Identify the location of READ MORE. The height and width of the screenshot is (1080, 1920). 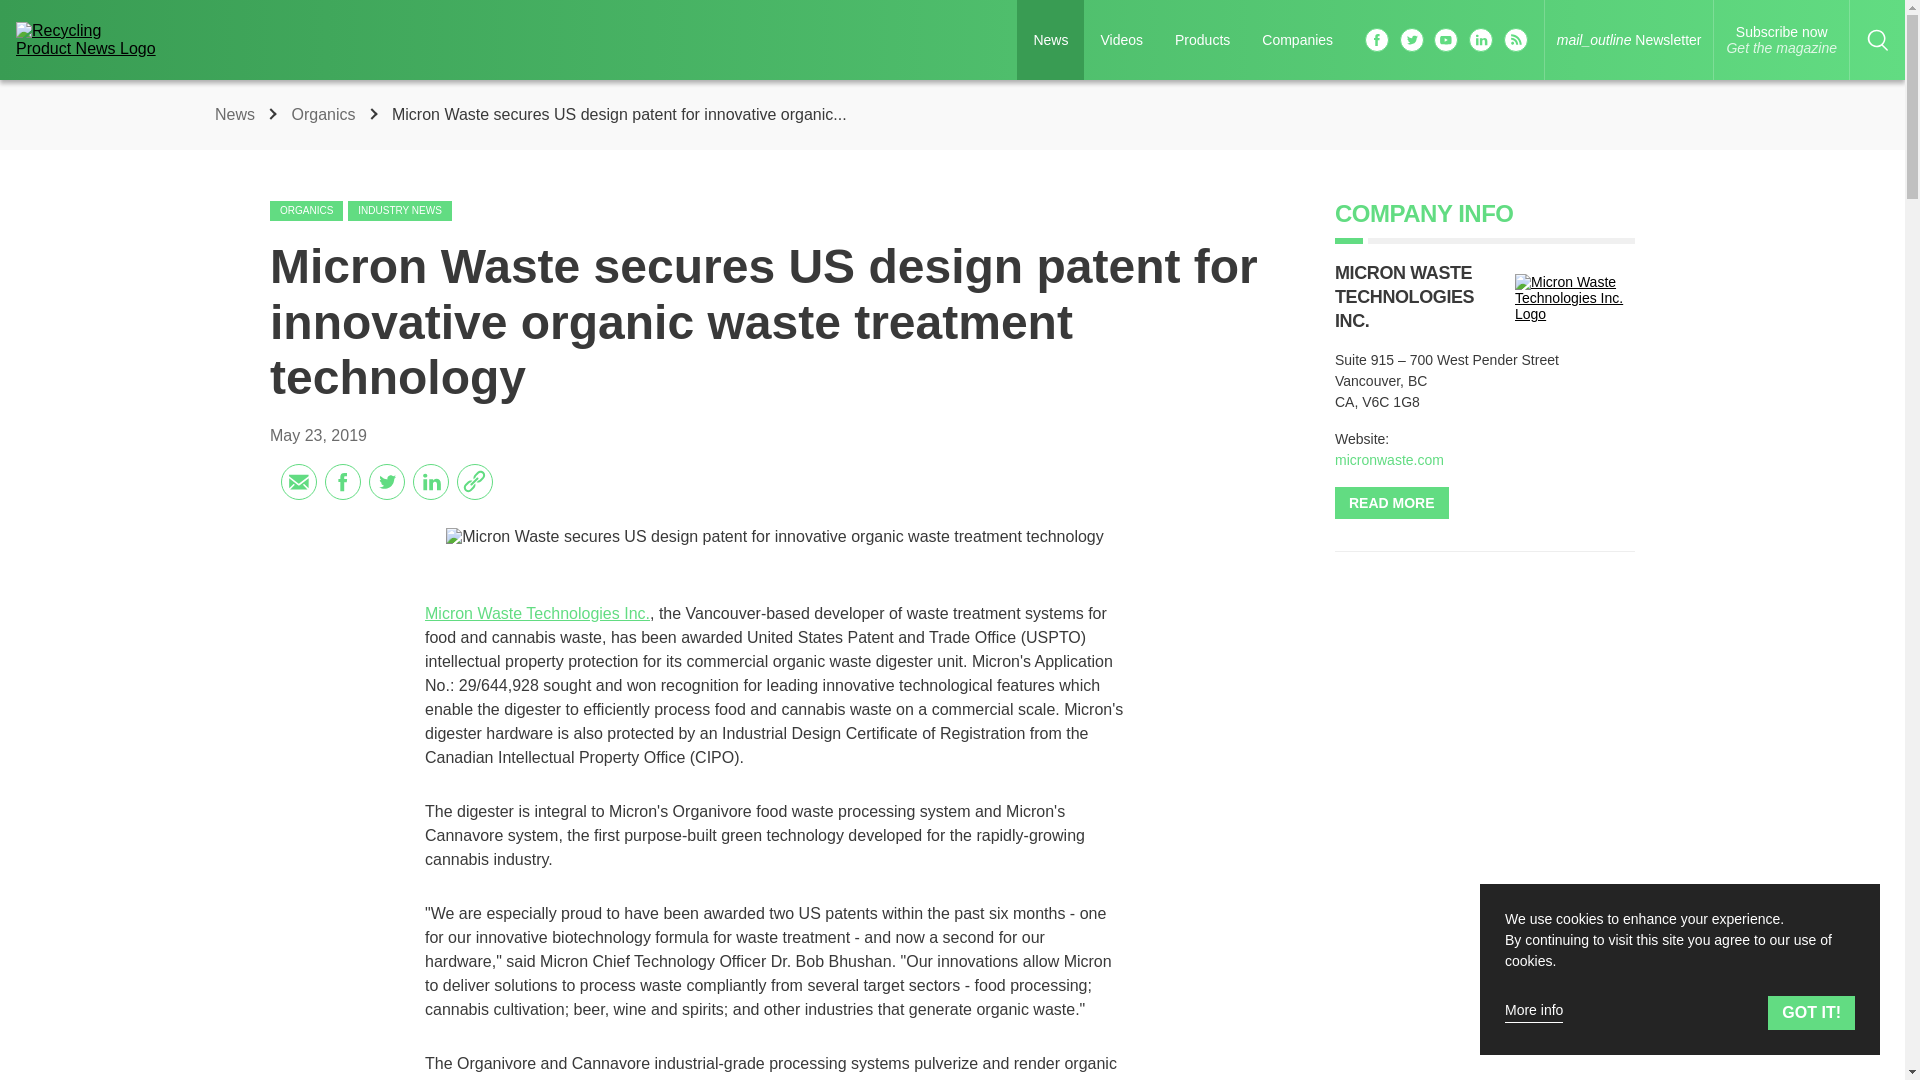
(1392, 503).